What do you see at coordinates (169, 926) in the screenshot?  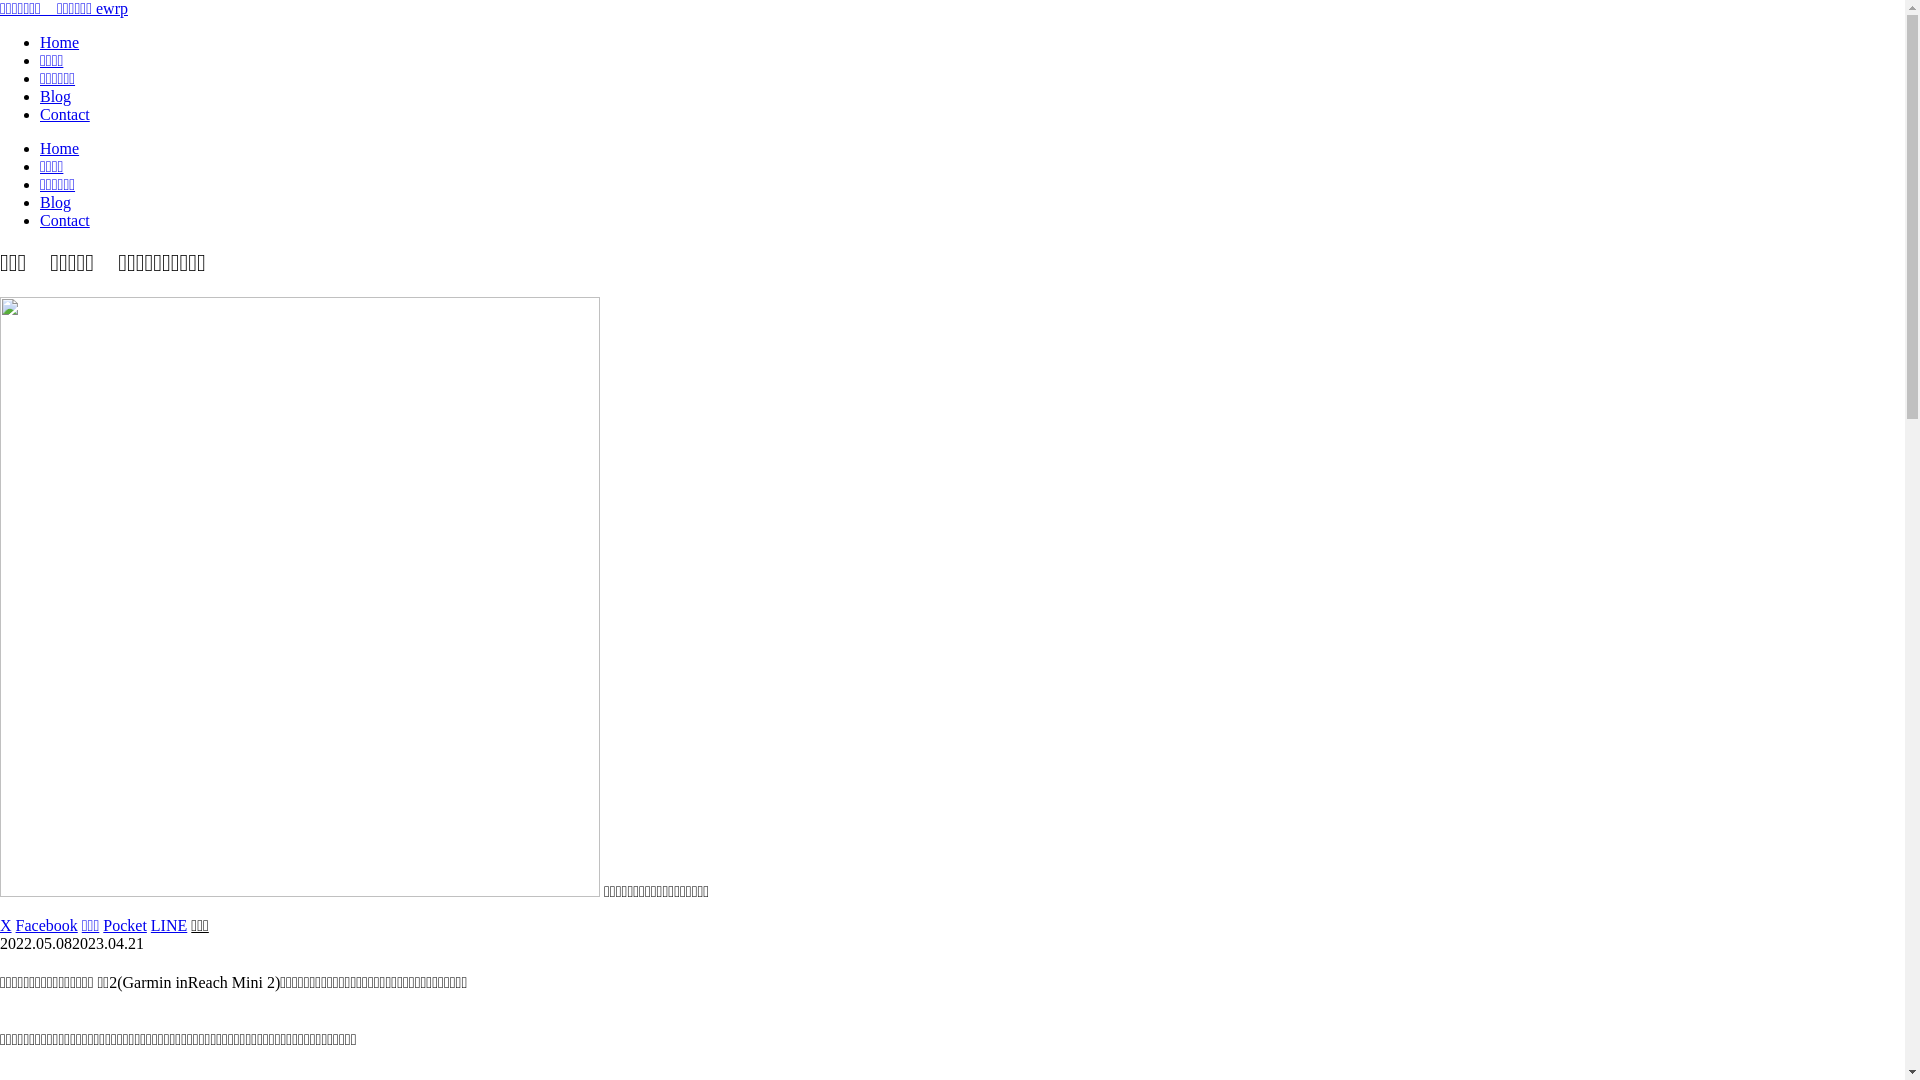 I see `LINE` at bounding box center [169, 926].